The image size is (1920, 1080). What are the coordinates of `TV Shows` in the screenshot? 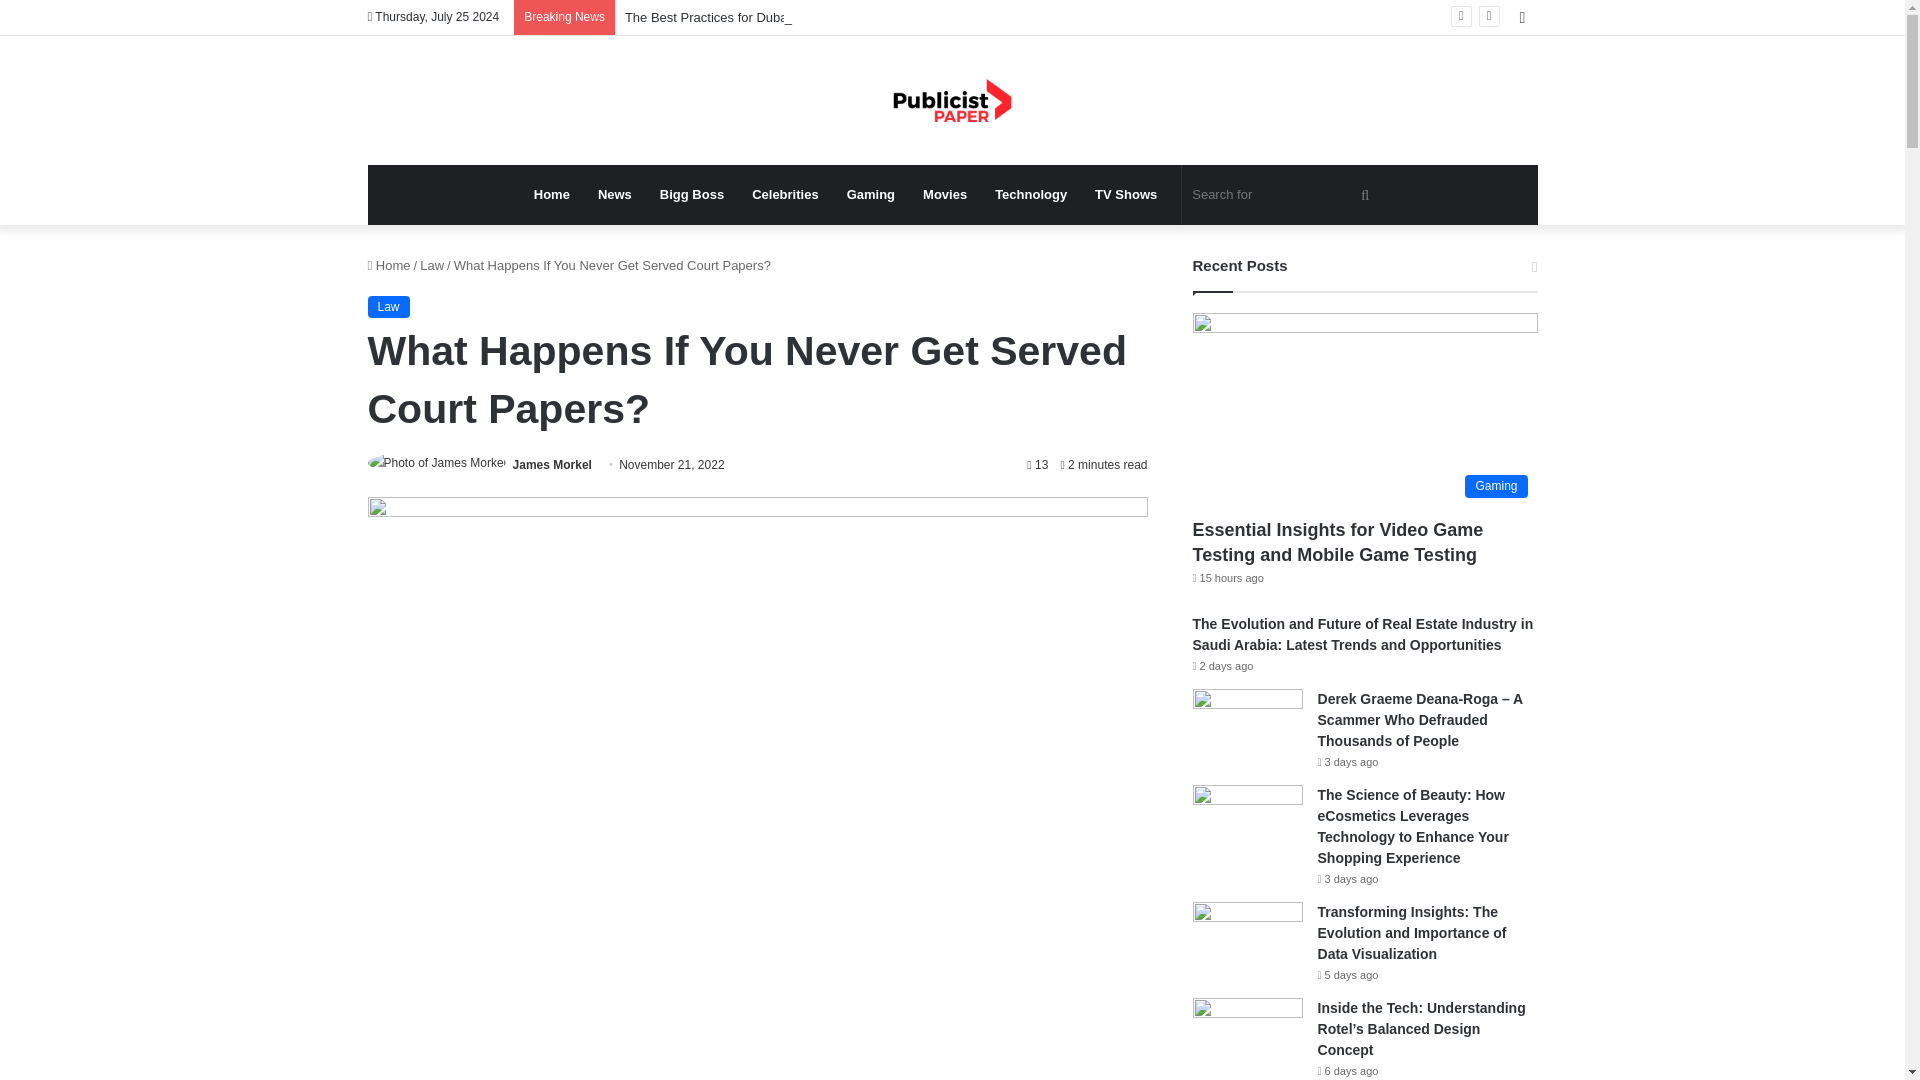 It's located at (1126, 194).